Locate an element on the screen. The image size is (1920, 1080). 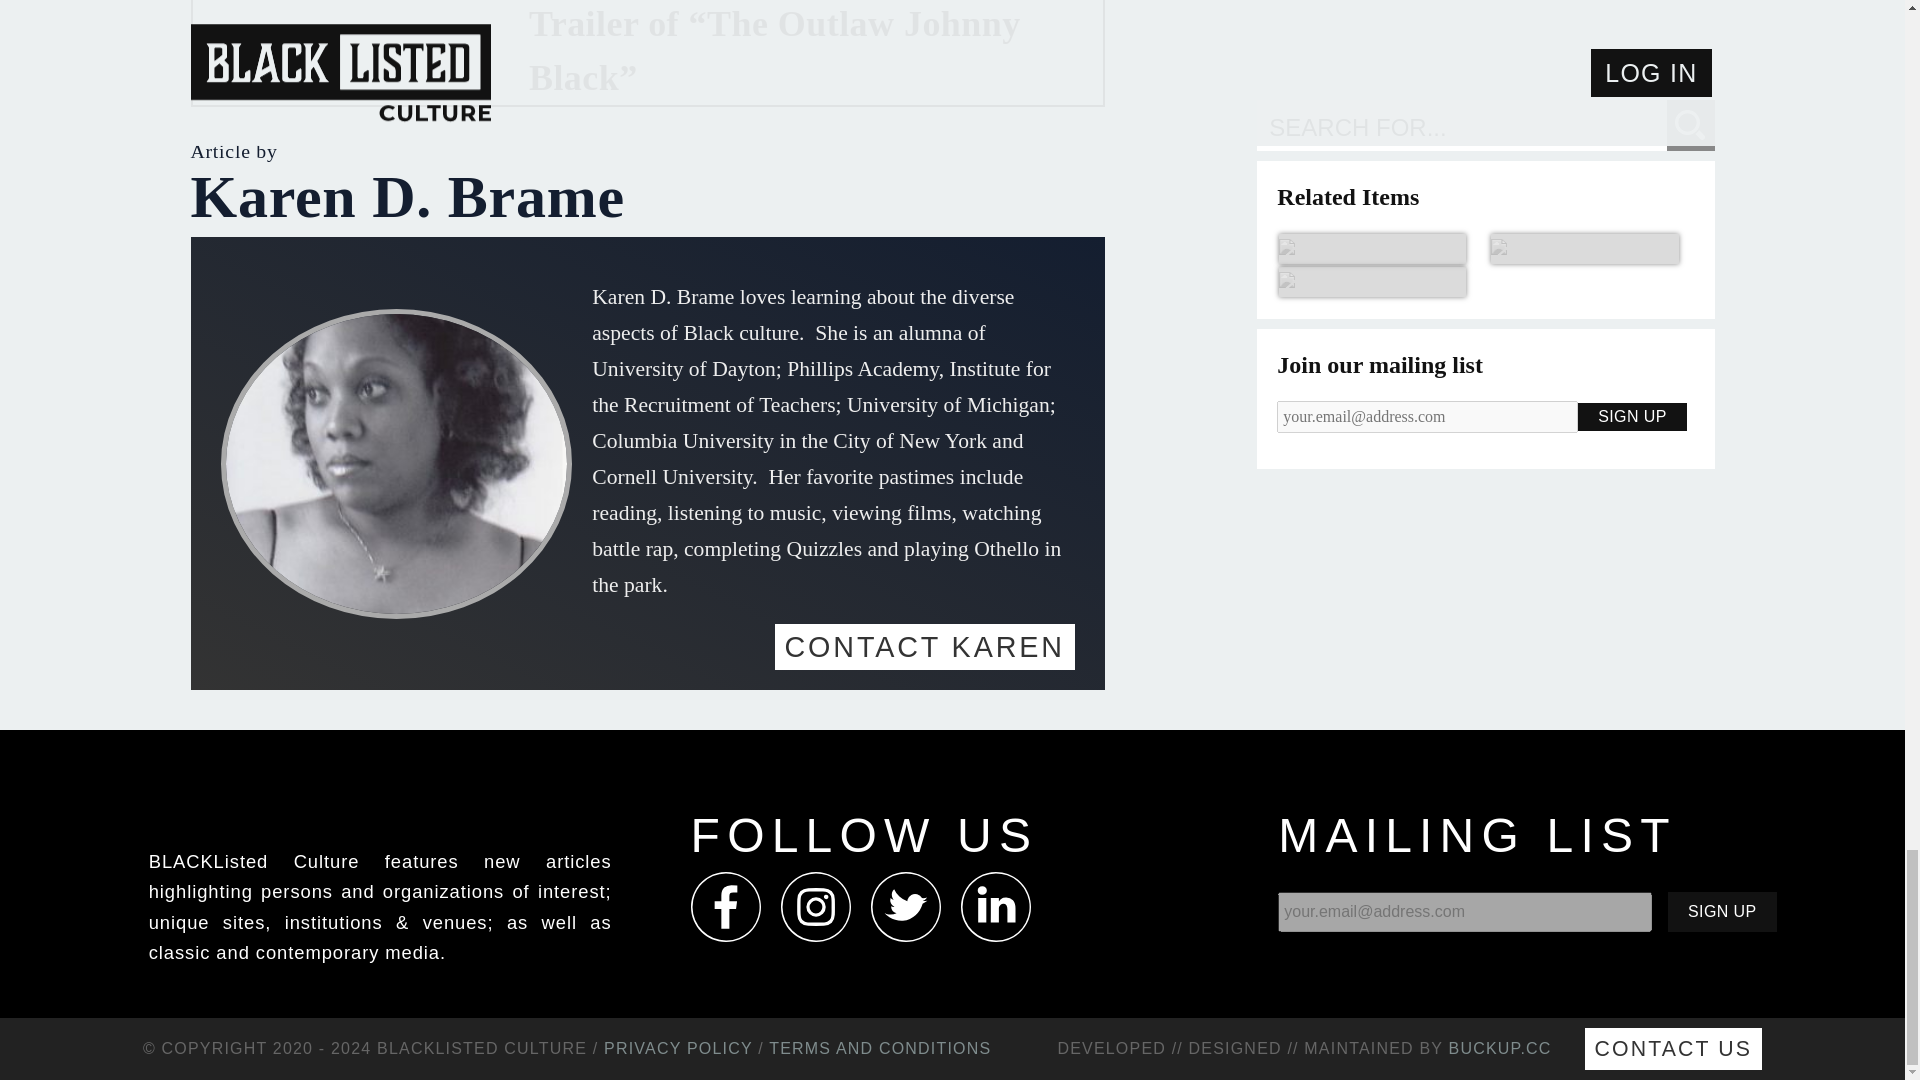
PRIVACY POLICY is located at coordinates (678, 1048).